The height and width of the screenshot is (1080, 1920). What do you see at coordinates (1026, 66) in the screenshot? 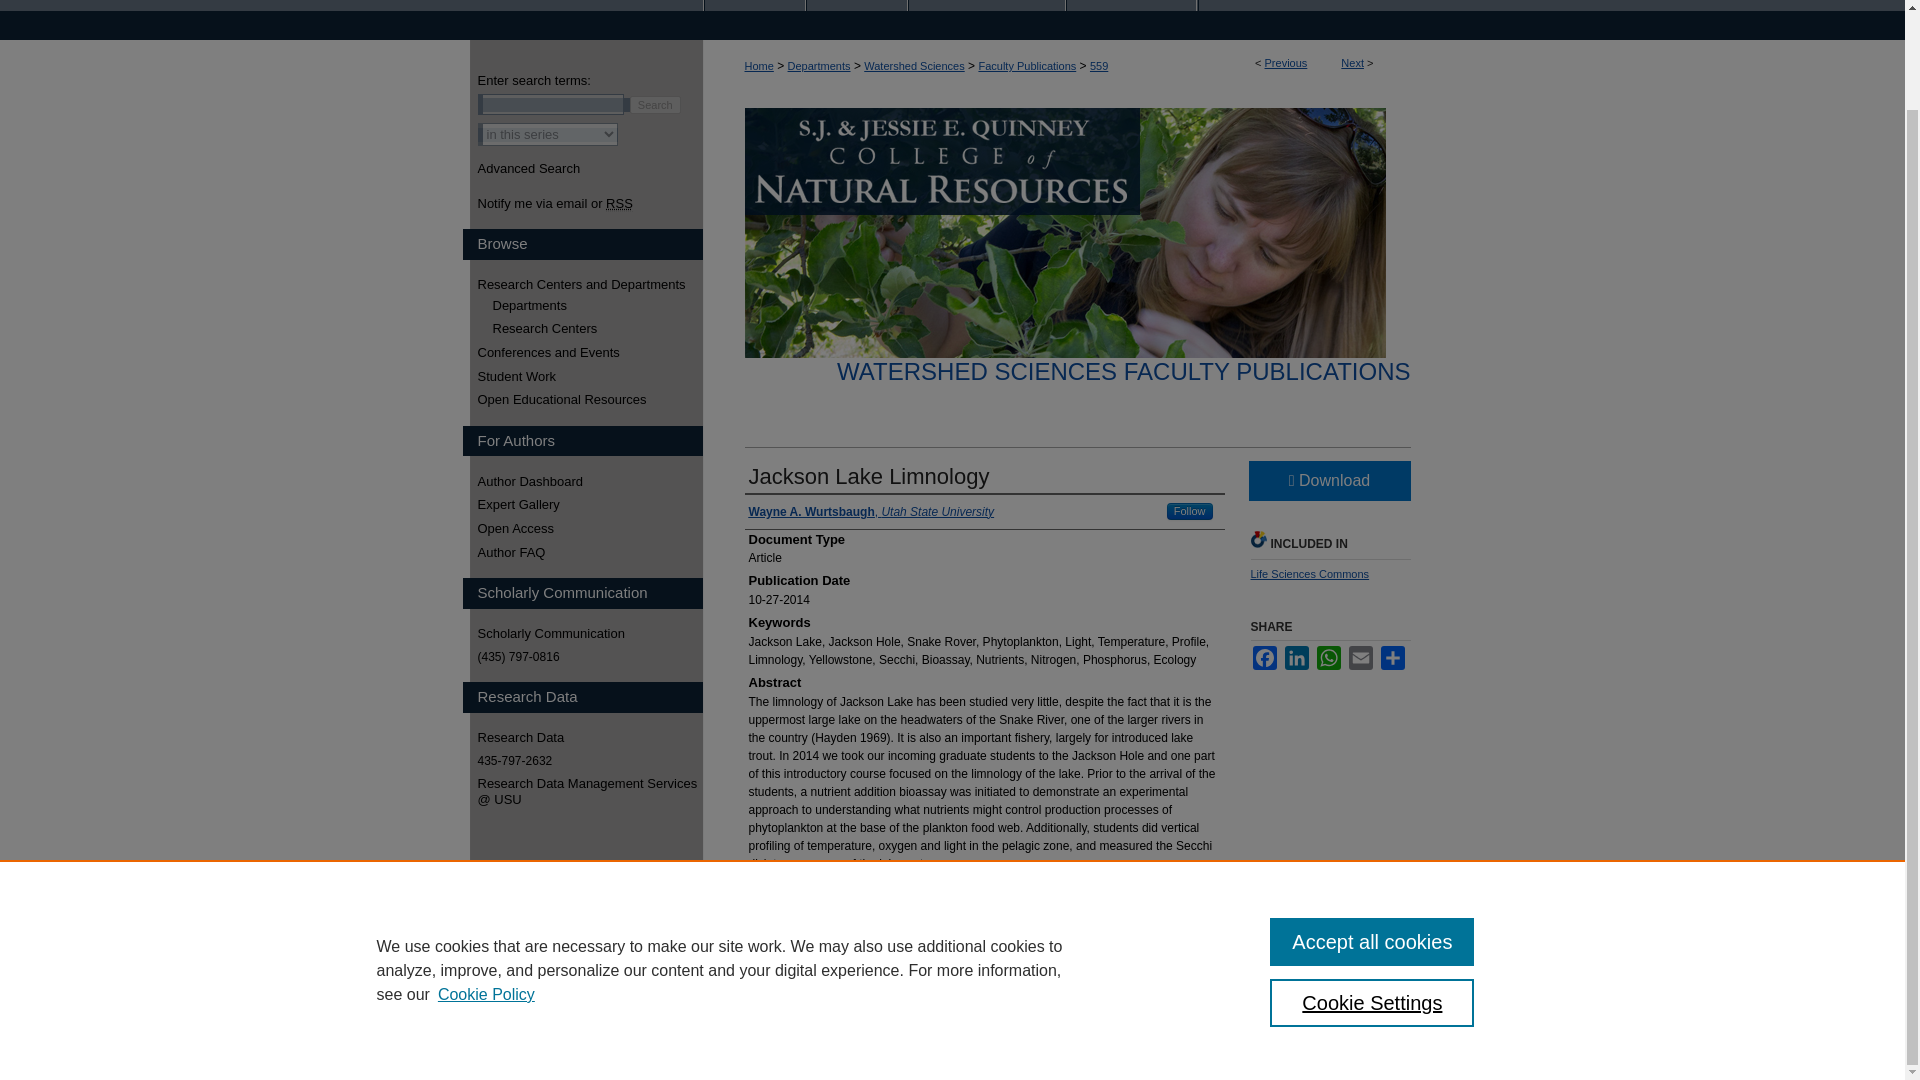
I see `Faculty Publications` at bounding box center [1026, 66].